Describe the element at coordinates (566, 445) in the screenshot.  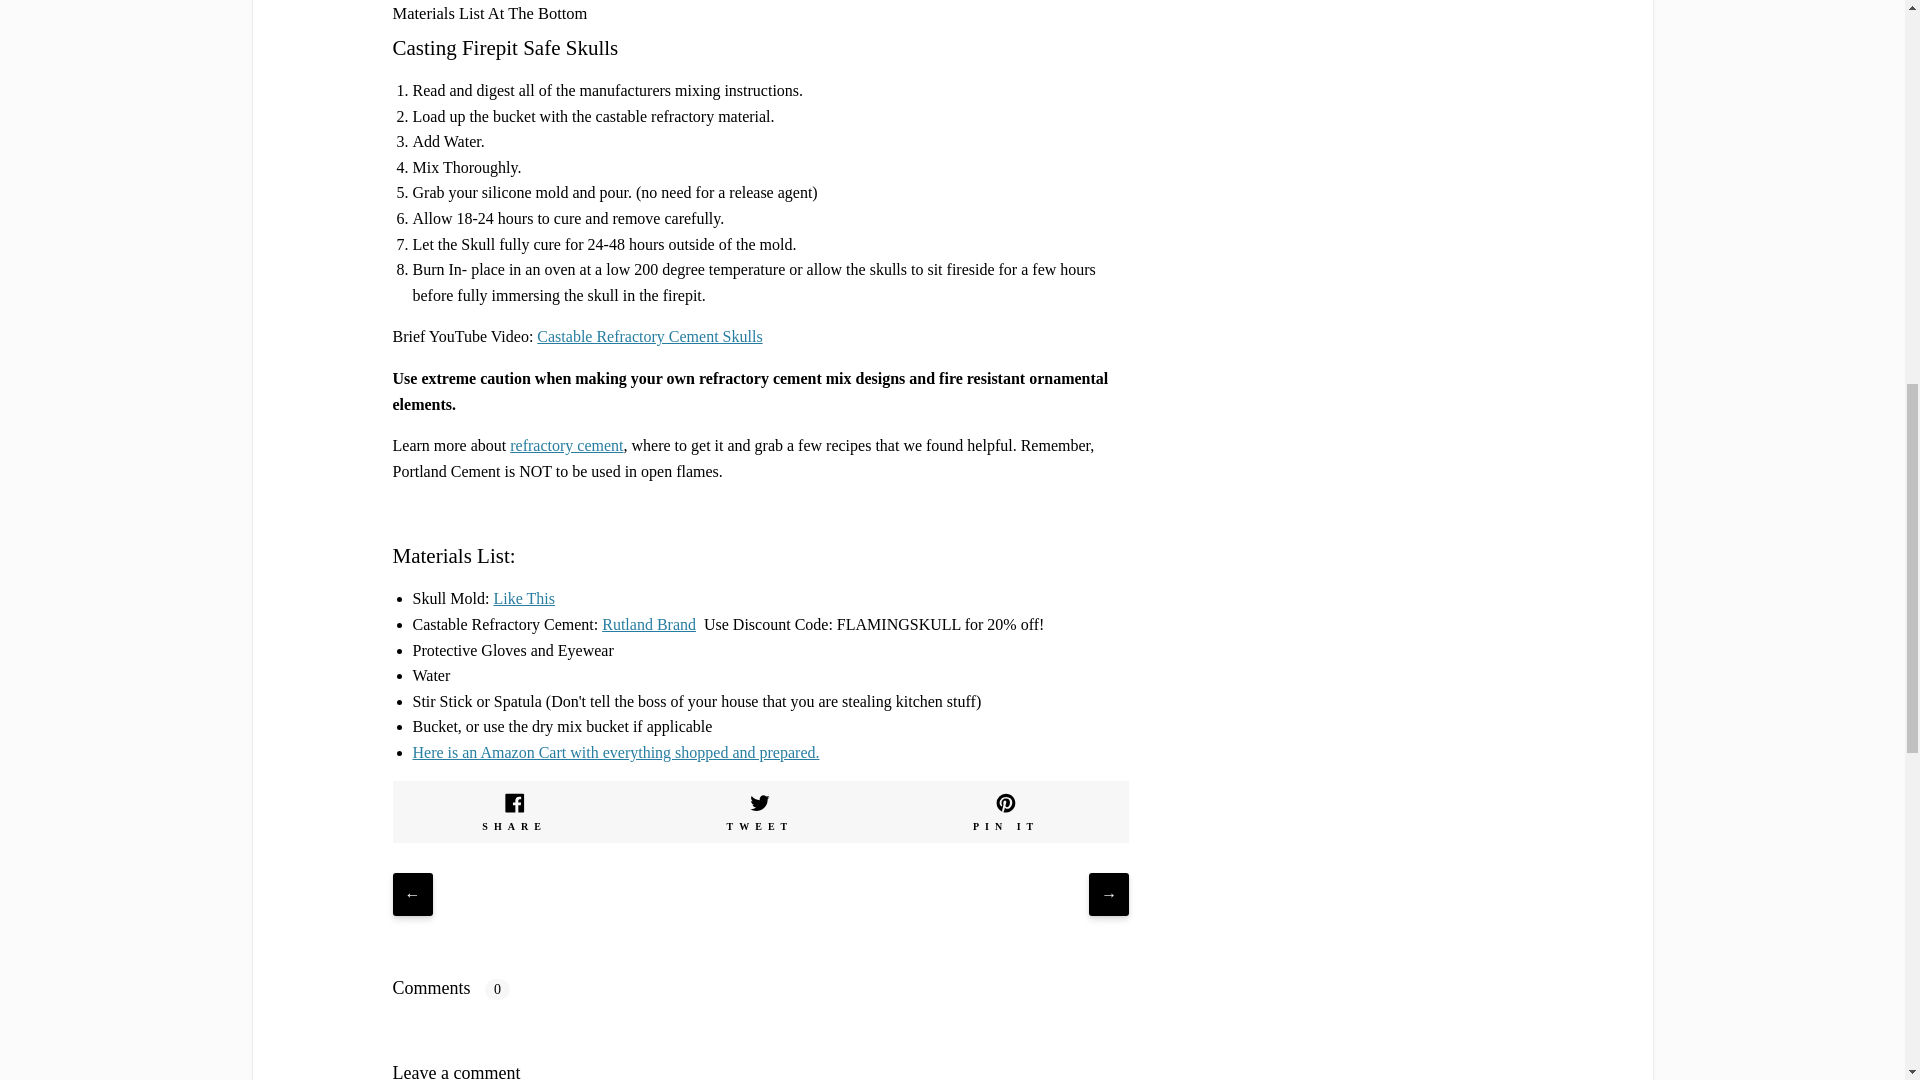
I see `refractory cement` at that location.